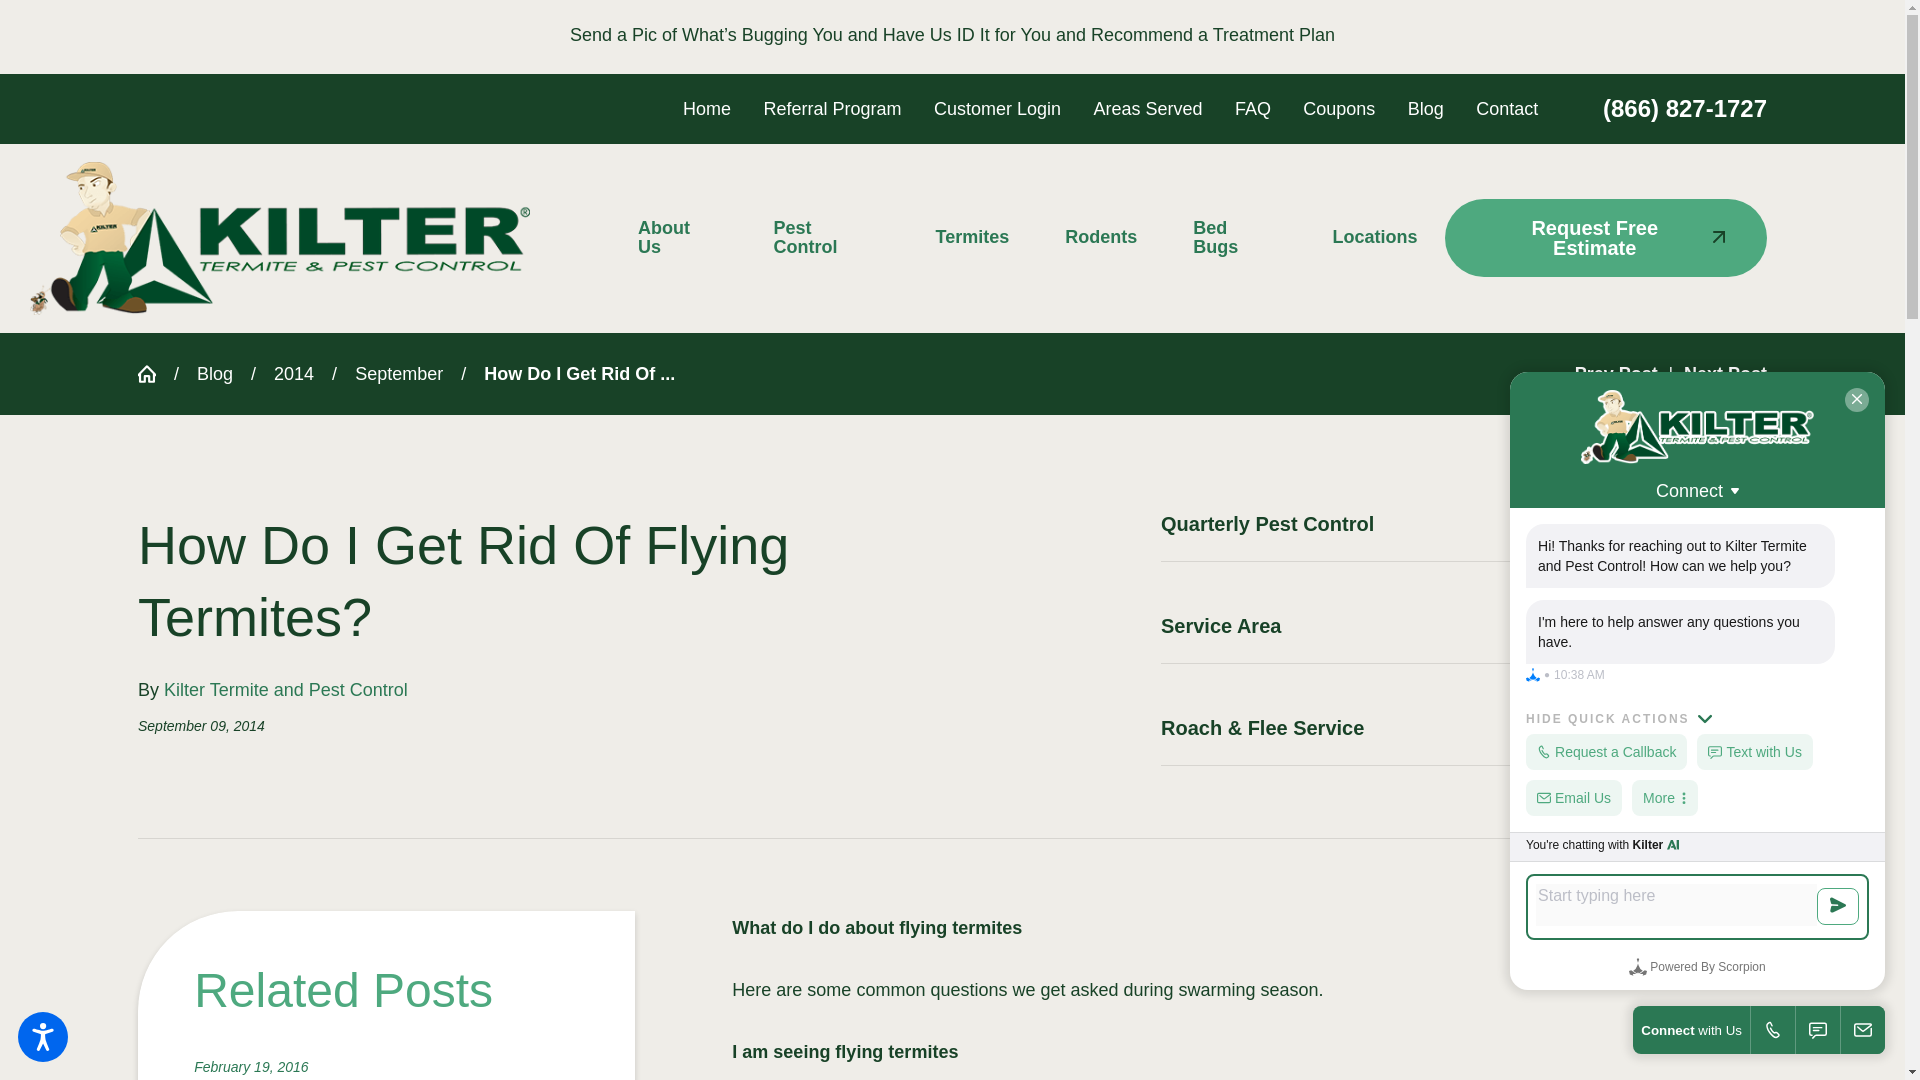 The width and height of the screenshot is (1920, 1080). Describe the element at coordinates (707, 108) in the screenshot. I see `Home` at that location.